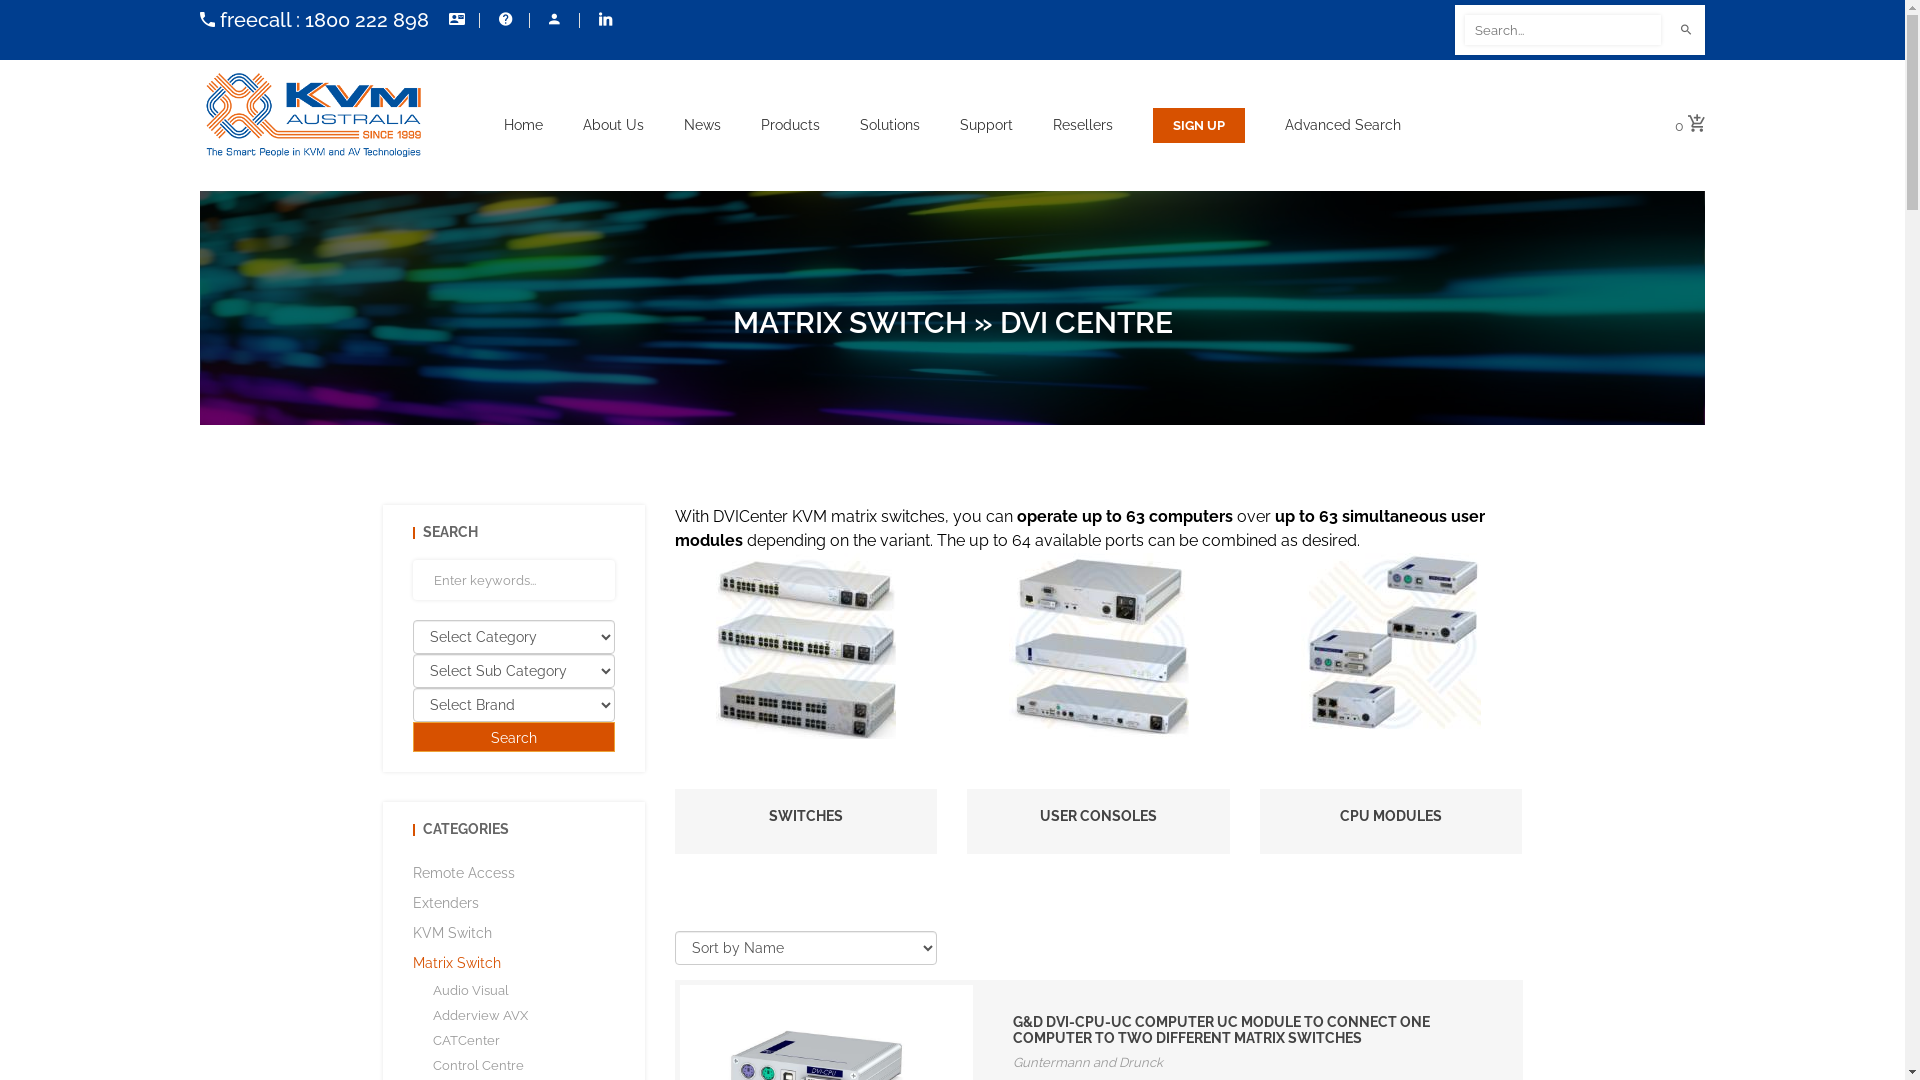 This screenshot has width=1920, height=1080. Describe the element at coordinates (524, 124) in the screenshot. I see `Home` at that location.